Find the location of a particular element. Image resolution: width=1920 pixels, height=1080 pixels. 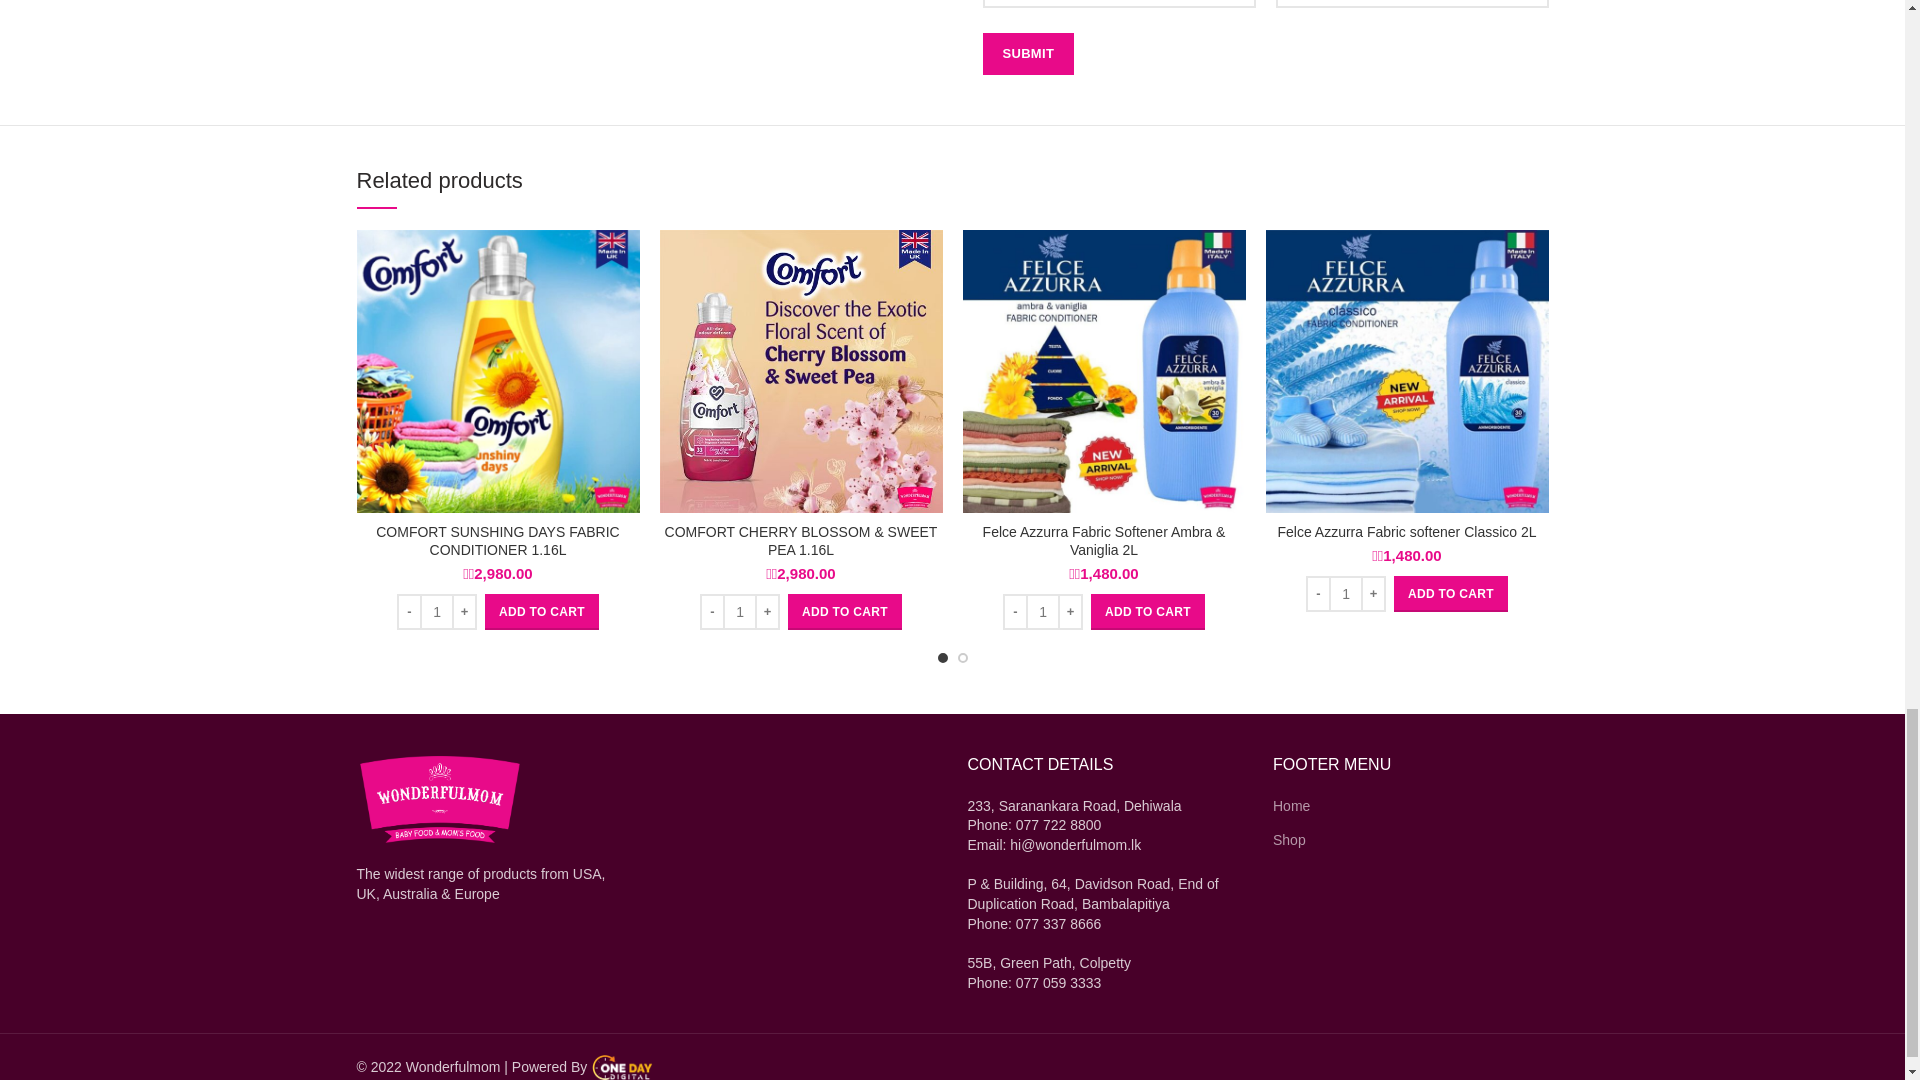

Submit is located at coordinates (1027, 54).